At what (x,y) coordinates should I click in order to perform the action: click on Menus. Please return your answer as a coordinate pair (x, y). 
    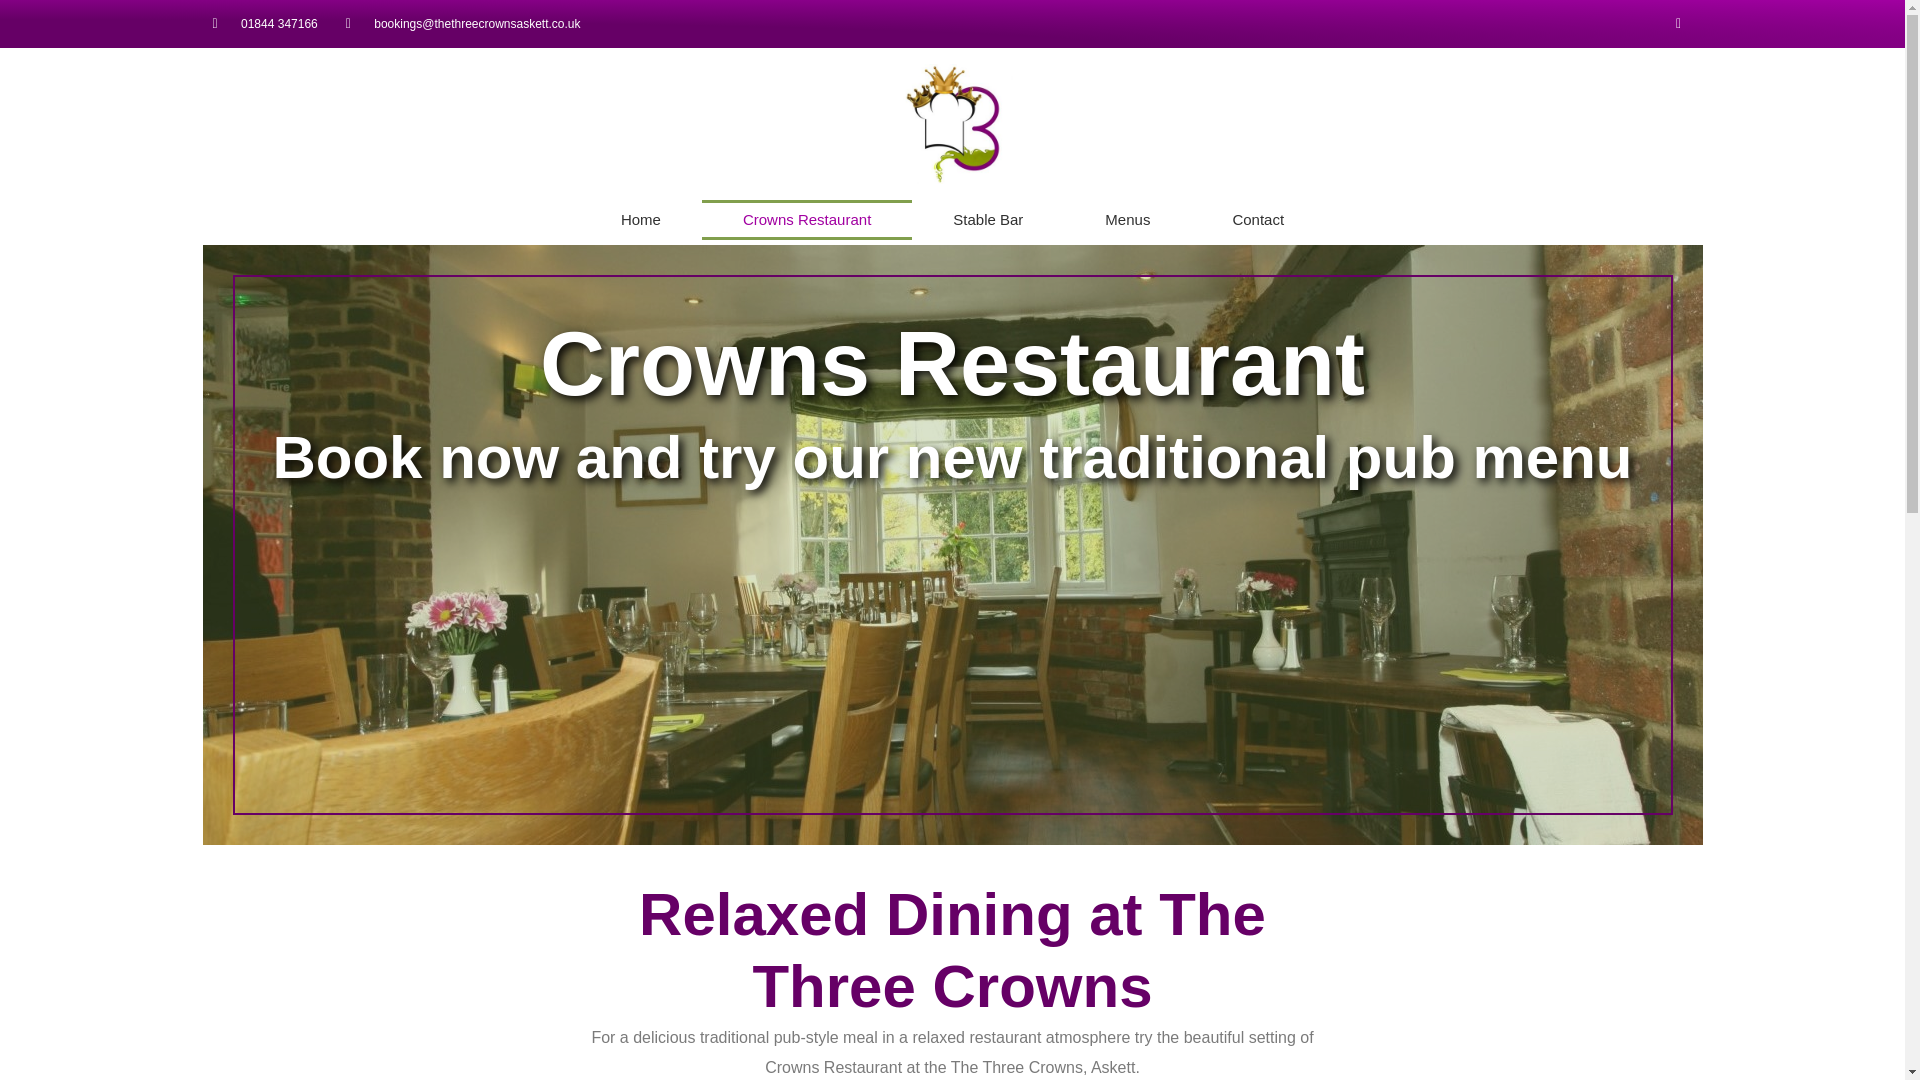
    Looking at the image, I should click on (1126, 219).